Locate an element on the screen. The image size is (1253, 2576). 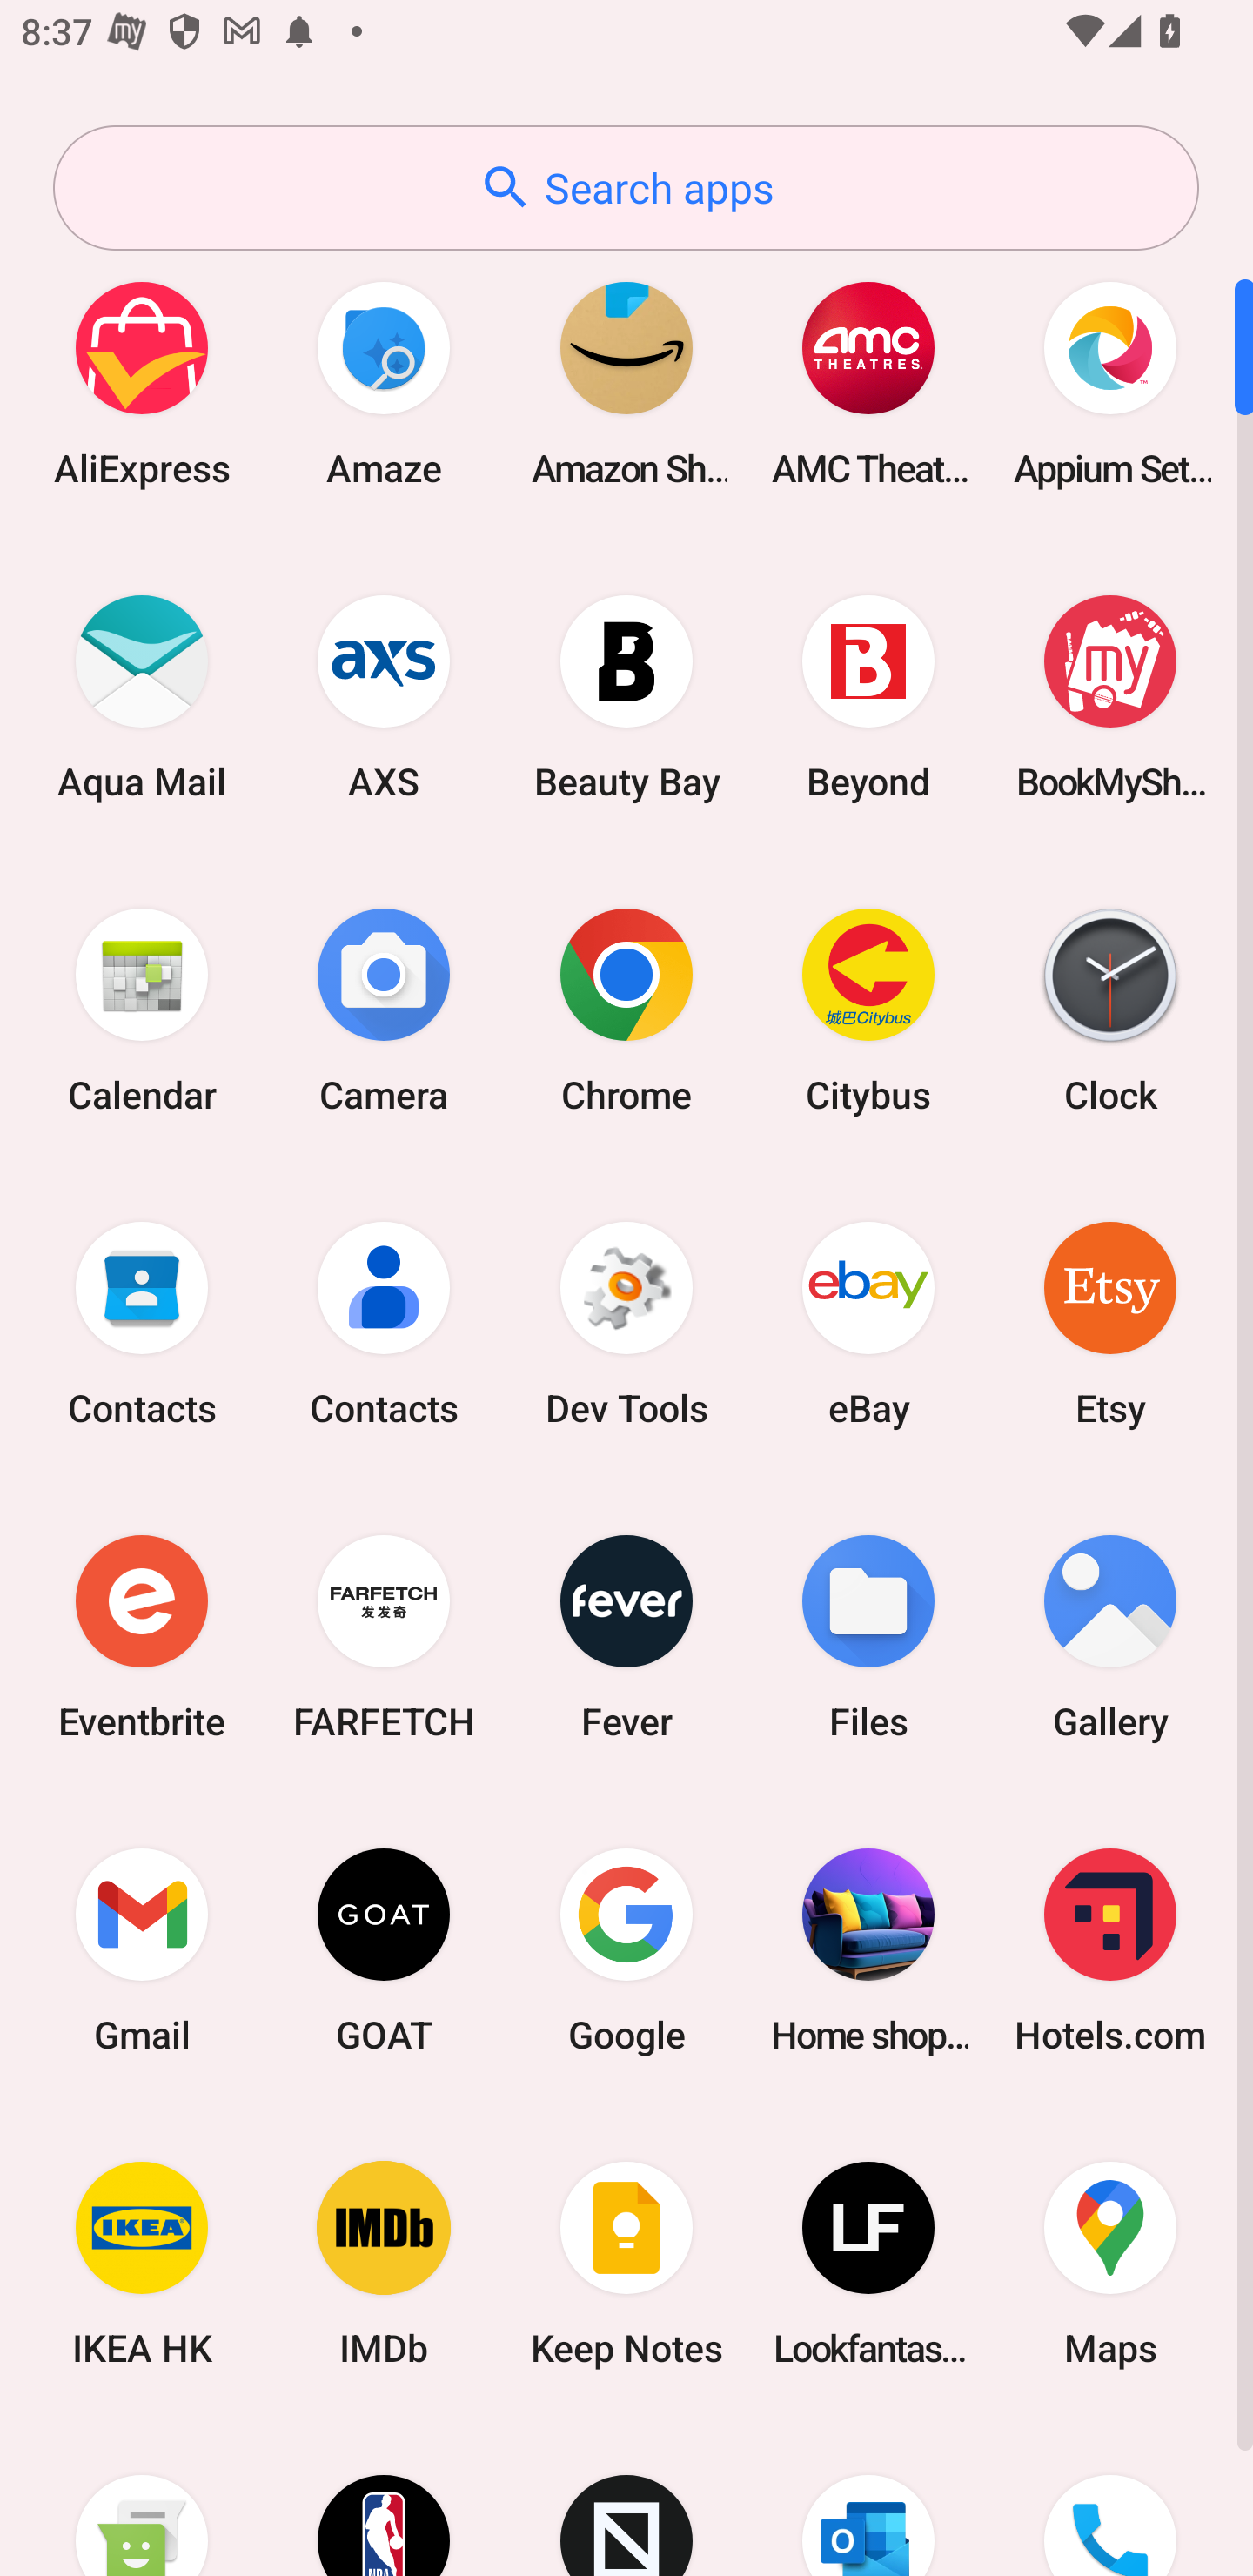
Files is located at coordinates (868, 1636).